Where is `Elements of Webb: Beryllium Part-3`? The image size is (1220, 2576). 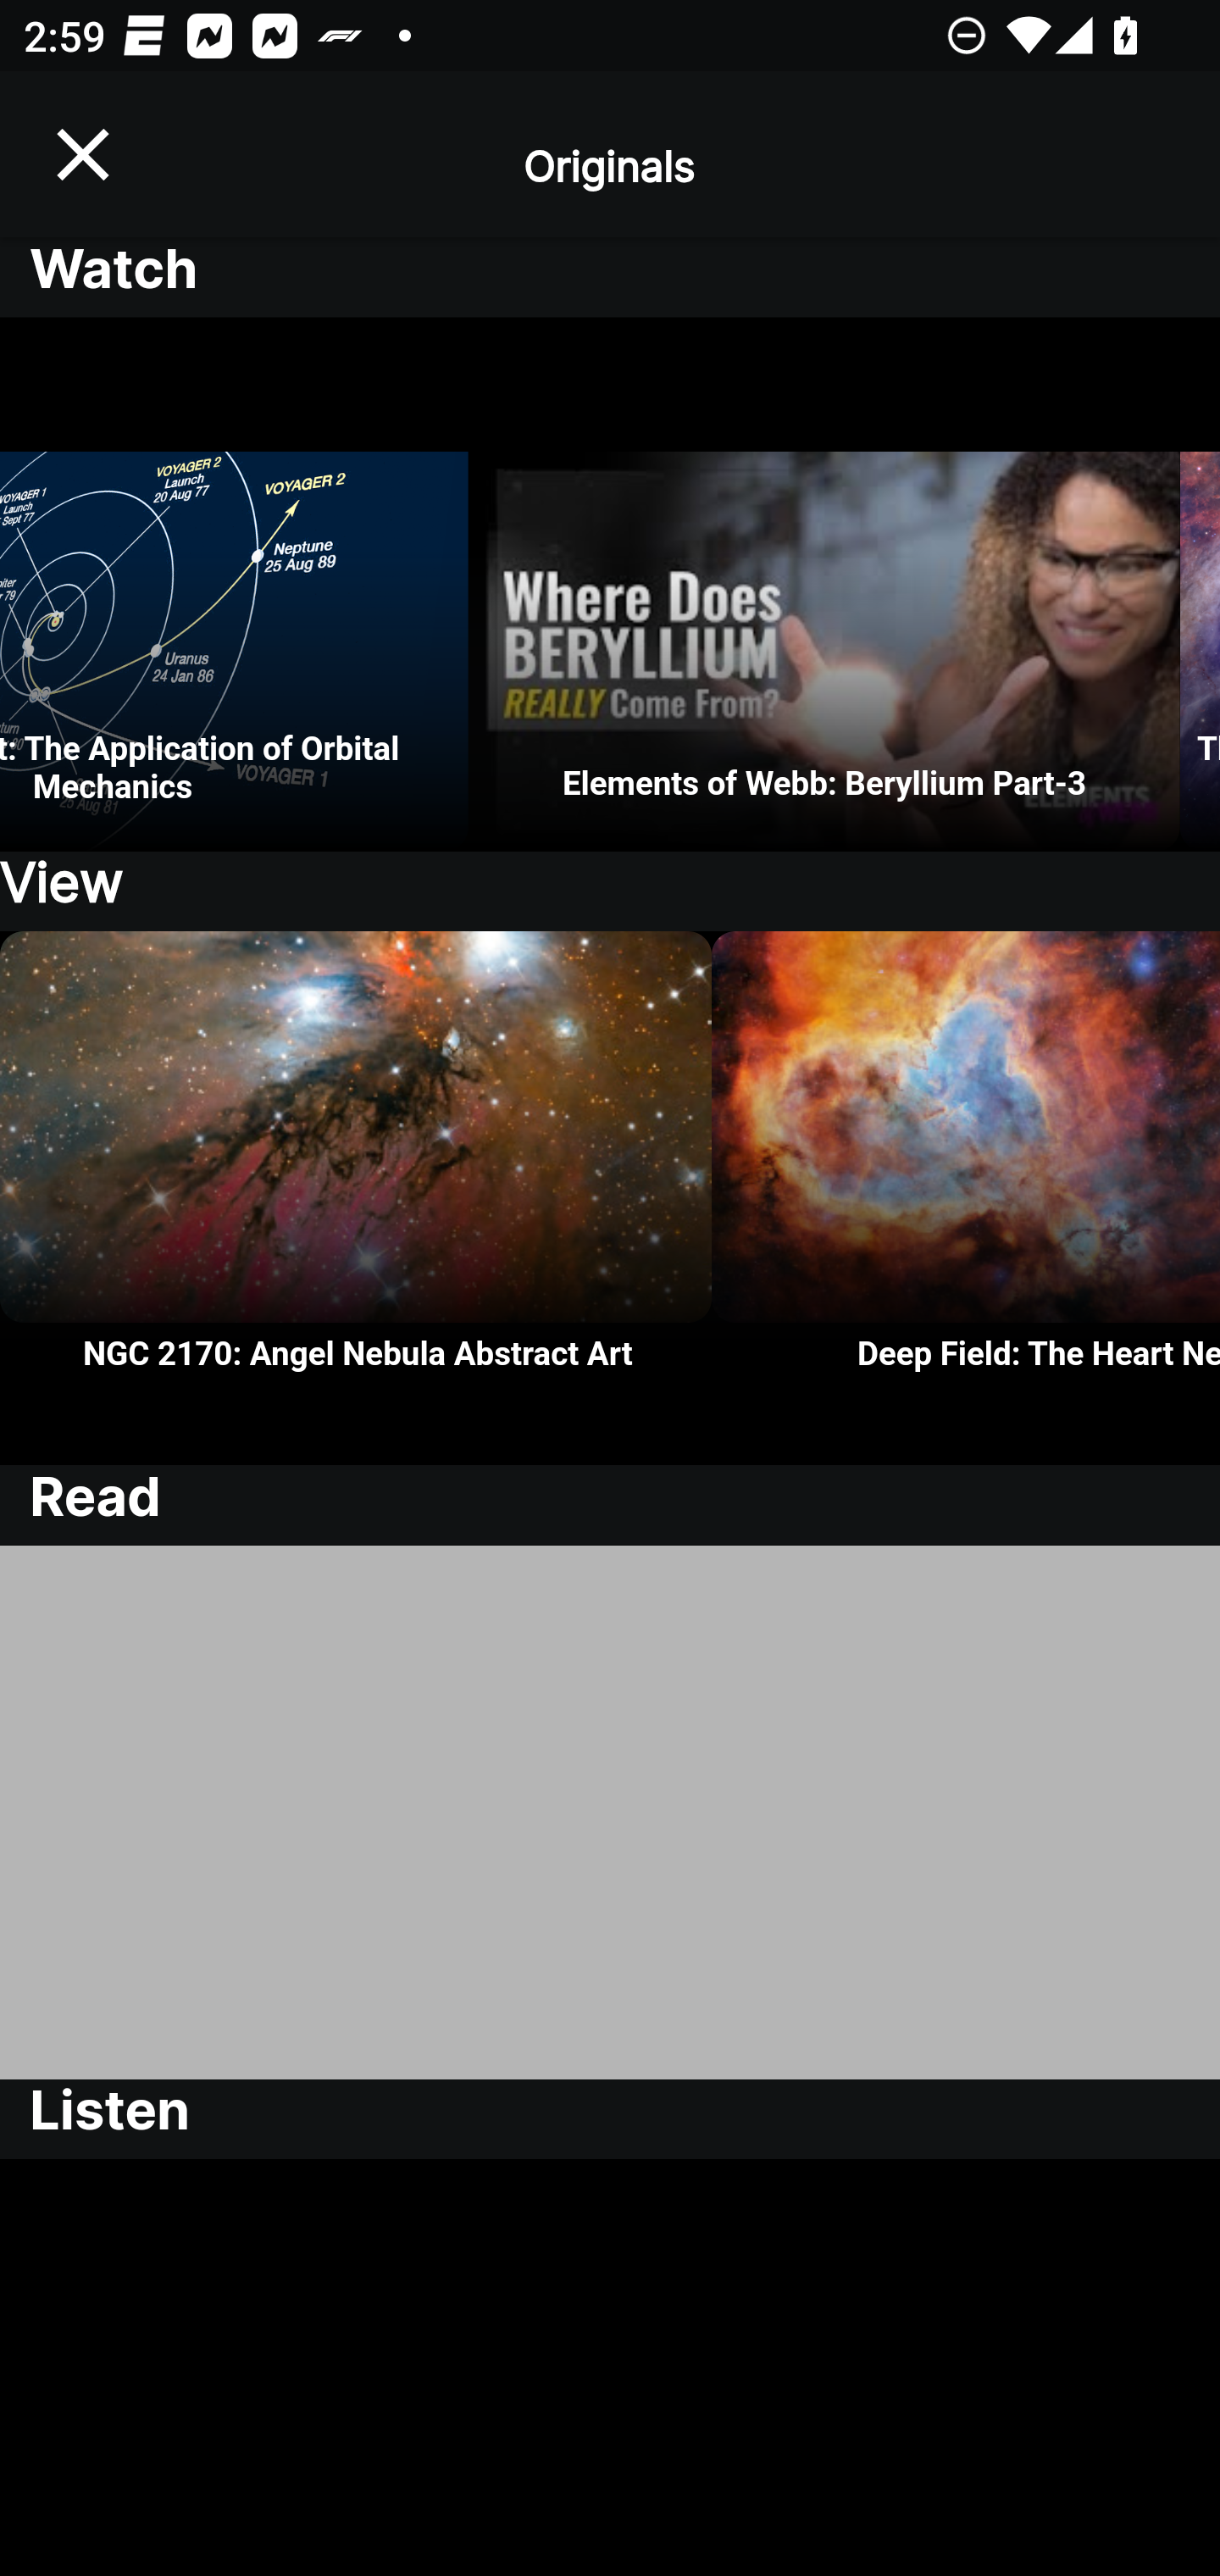
Elements of Webb: Beryllium Part-3 is located at coordinates (823, 585).